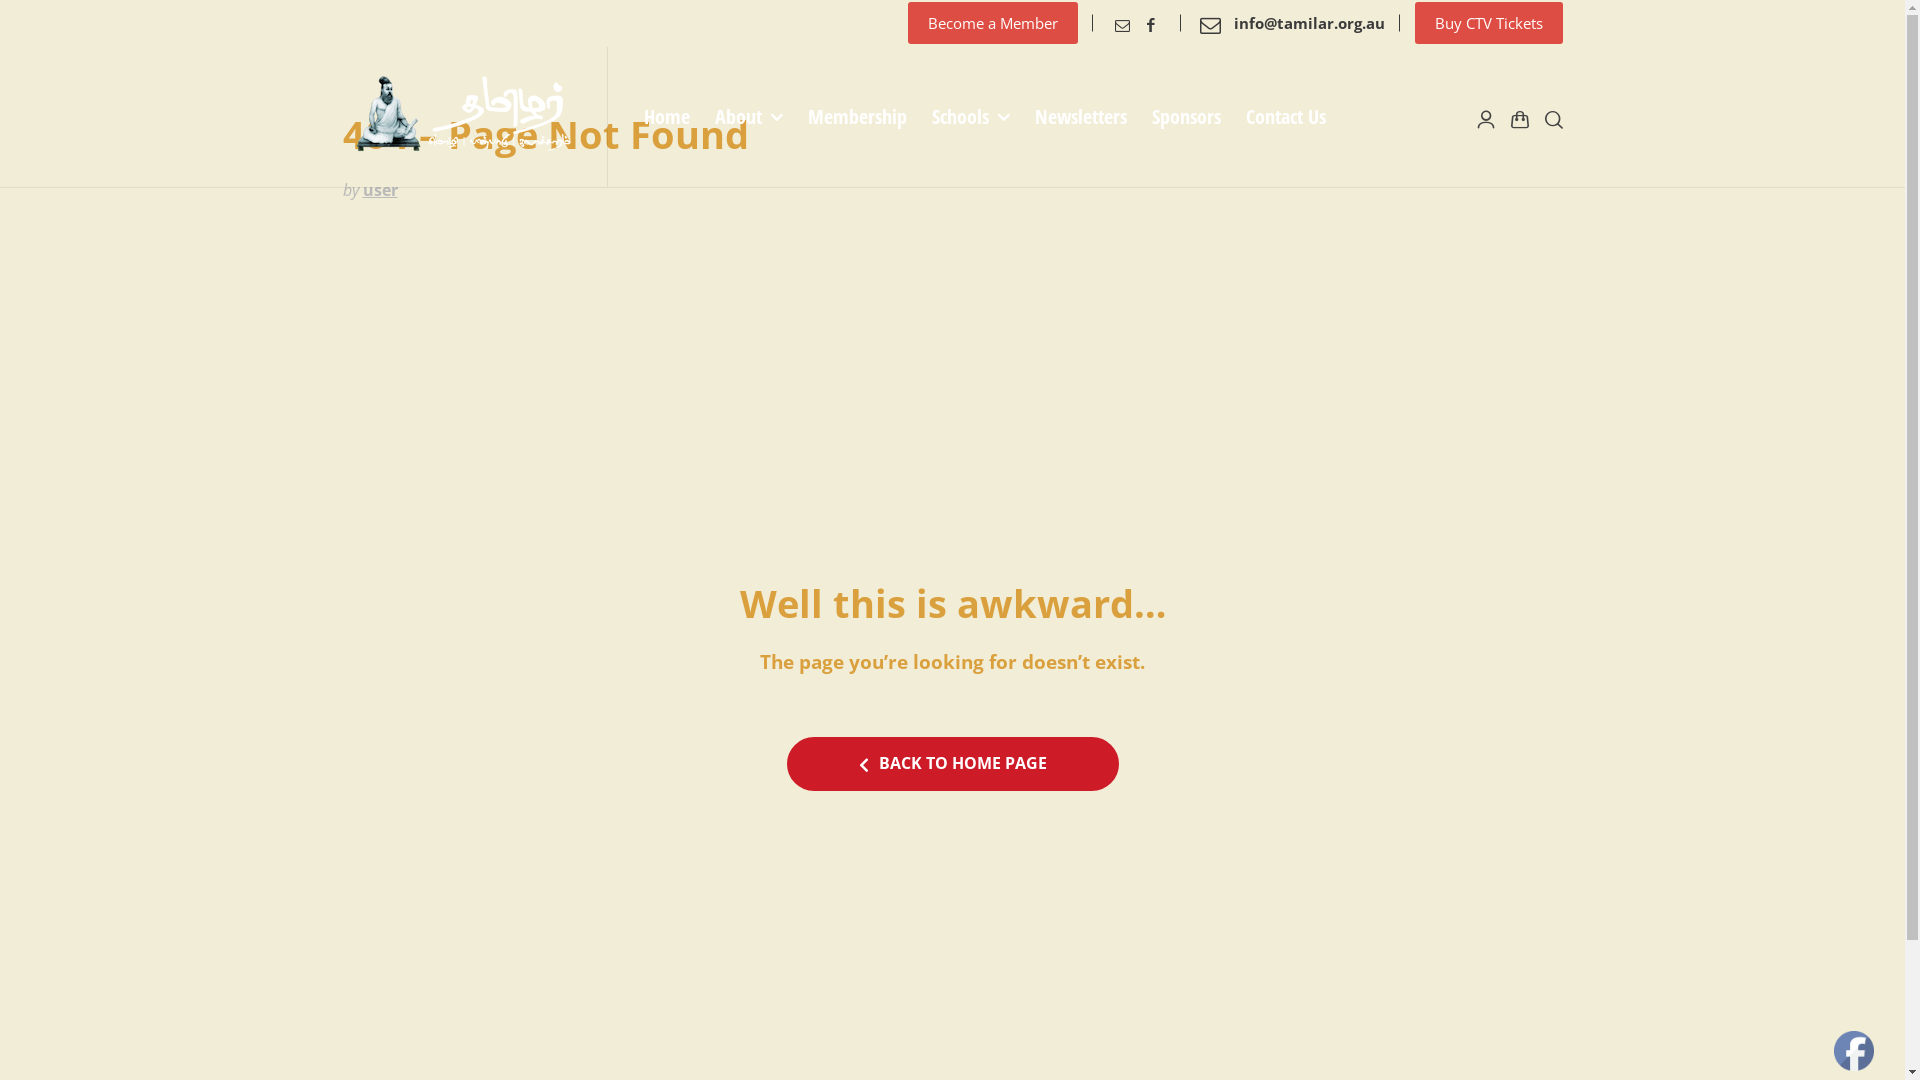 The height and width of the screenshot is (1080, 1920). What do you see at coordinates (748, 116) in the screenshot?
I see `About` at bounding box center [748, 116].